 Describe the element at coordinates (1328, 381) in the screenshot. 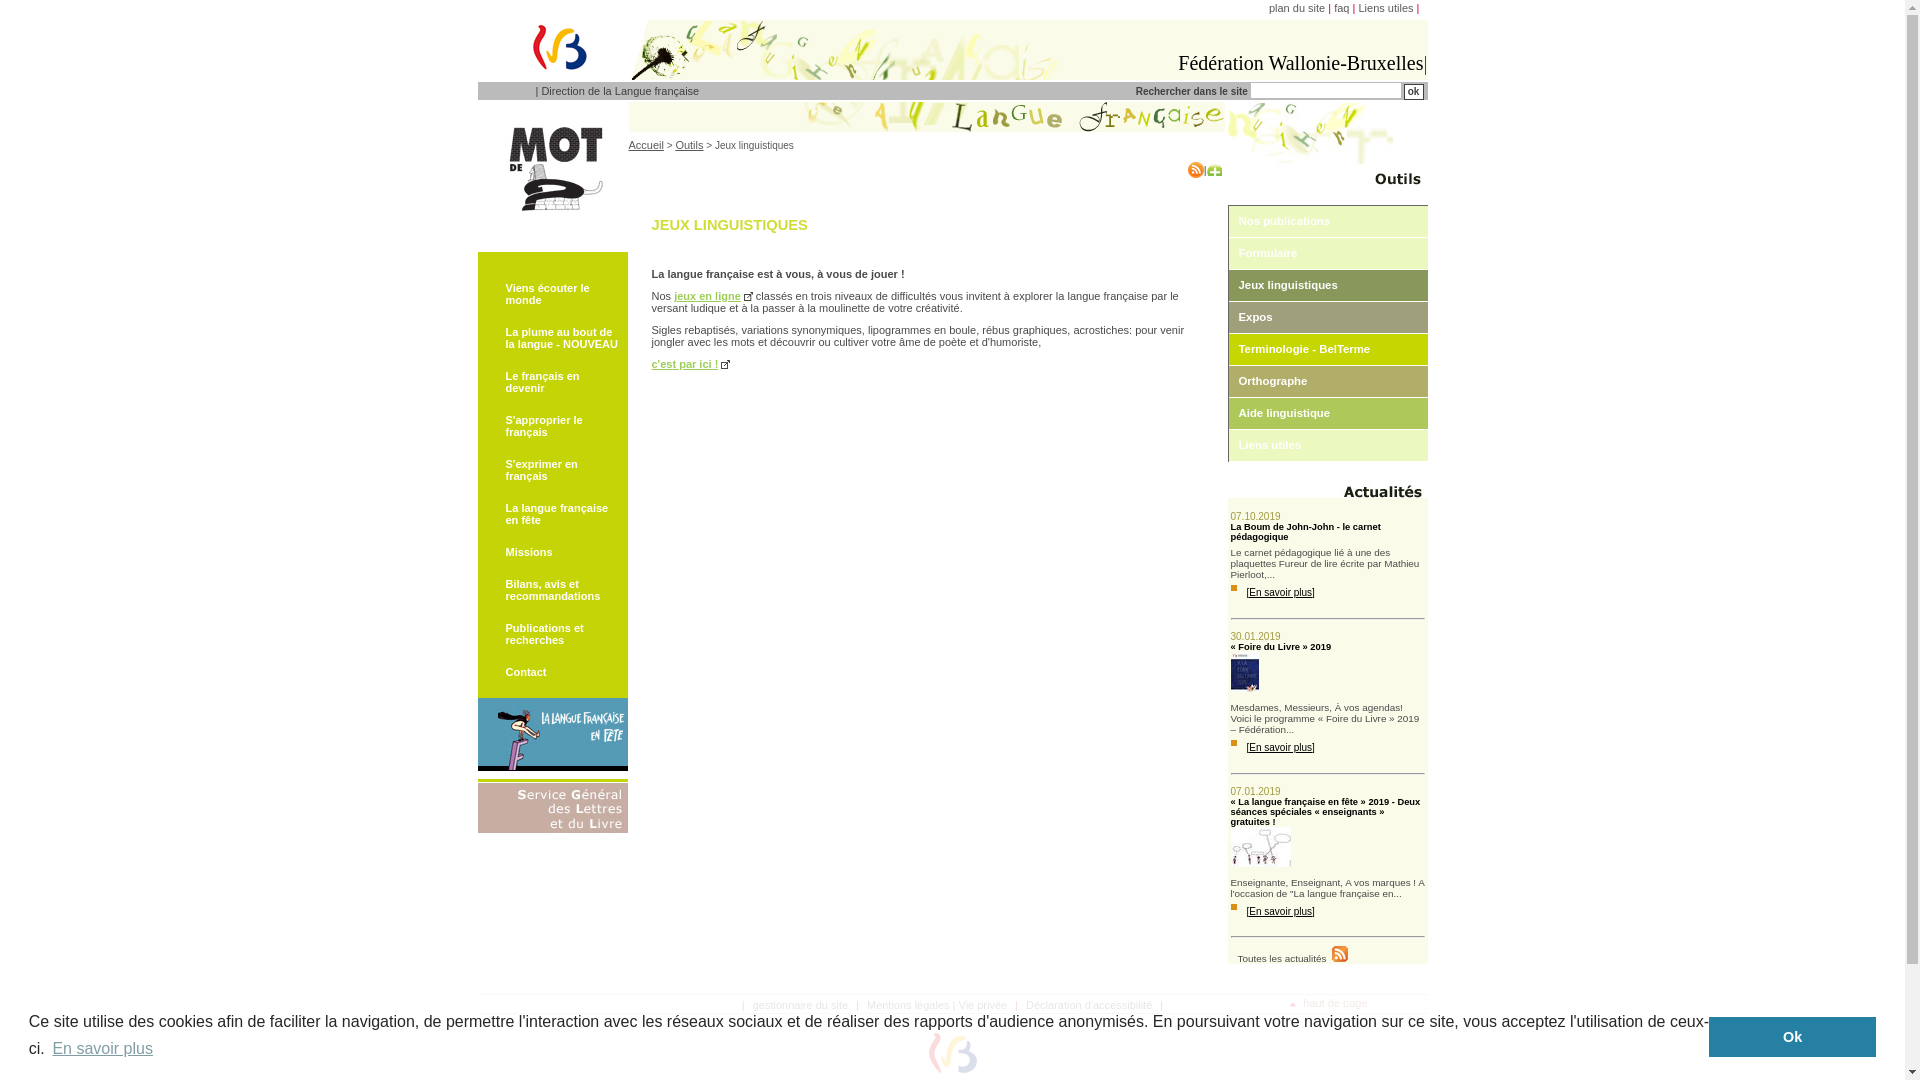

I see `Orthographe` at that location.